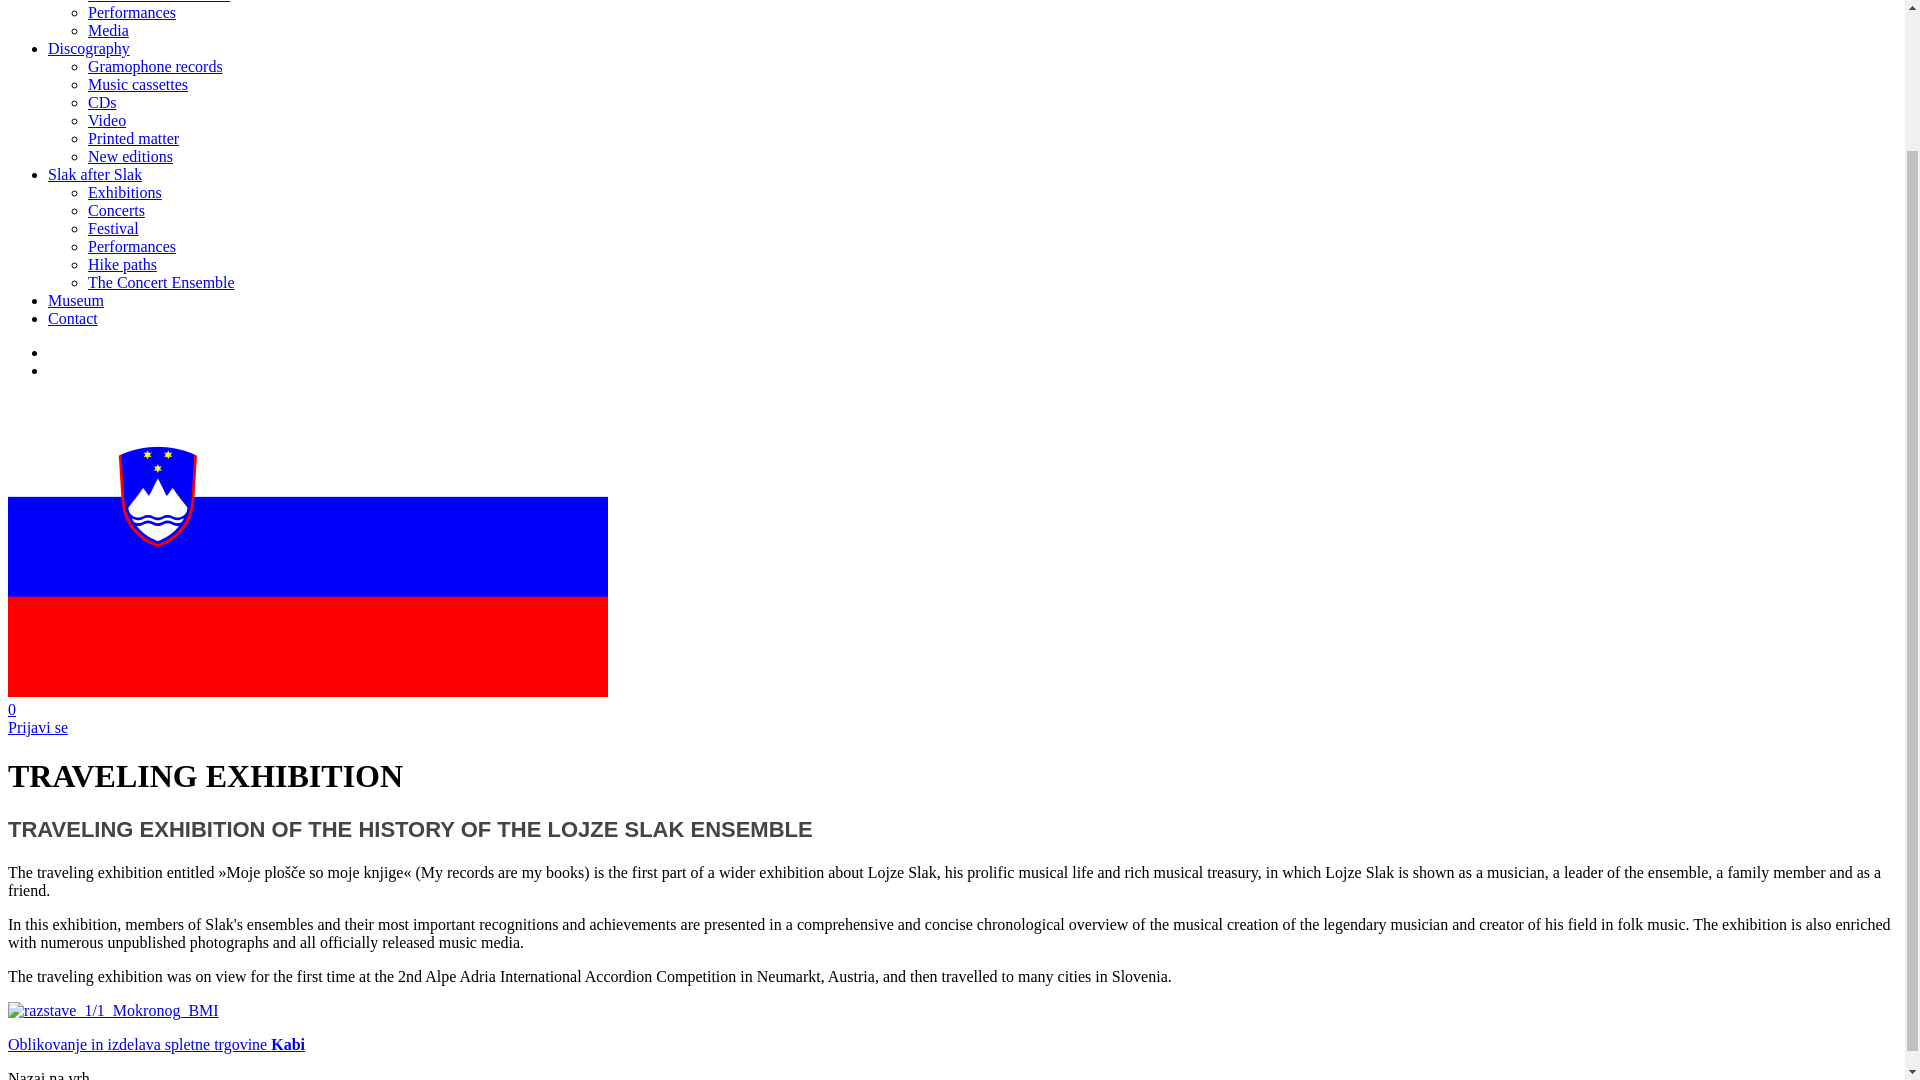 Image resolution: width=1920 pixels, height=1080 pixels. What do you see at coordinates (76, 300) in the screenshot?
I see `Museum` at bounding box center [76, 300].